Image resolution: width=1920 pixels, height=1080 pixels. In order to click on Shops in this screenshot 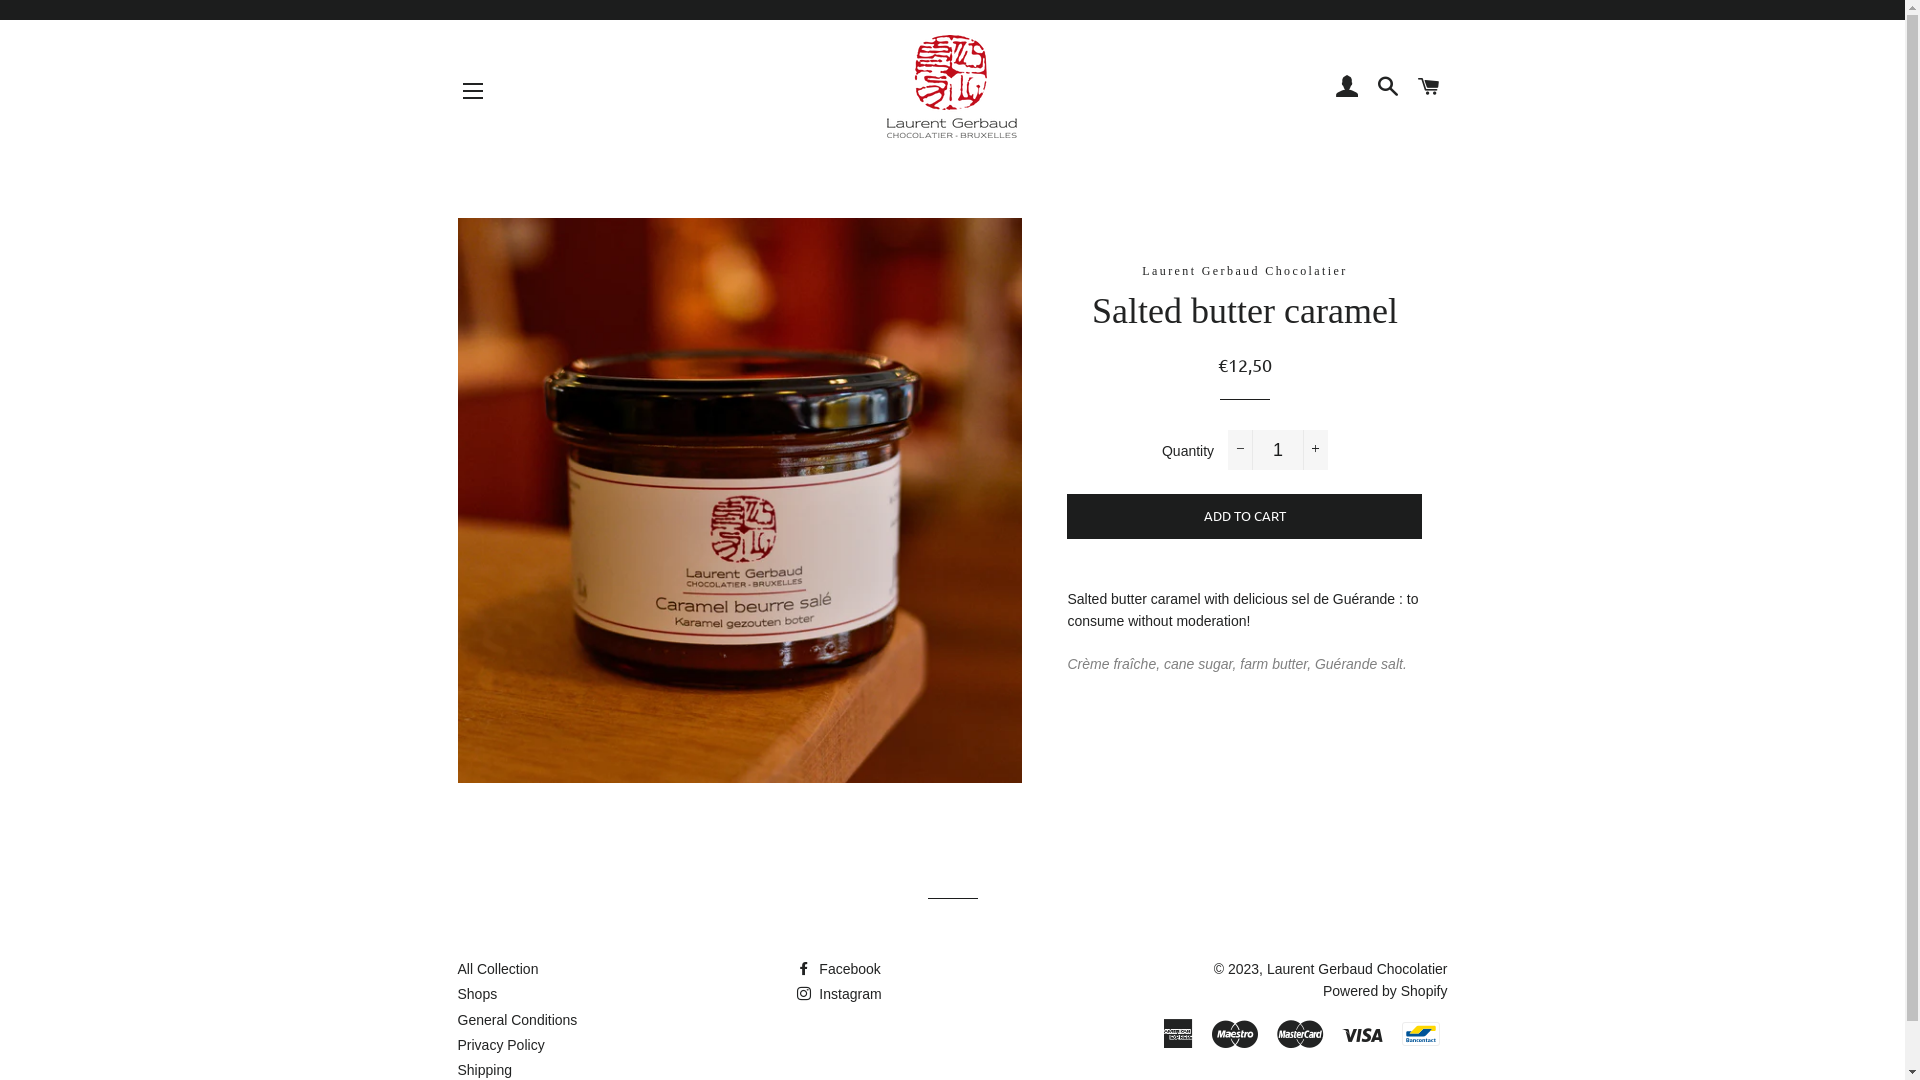, I will do `click(478, 994)`.